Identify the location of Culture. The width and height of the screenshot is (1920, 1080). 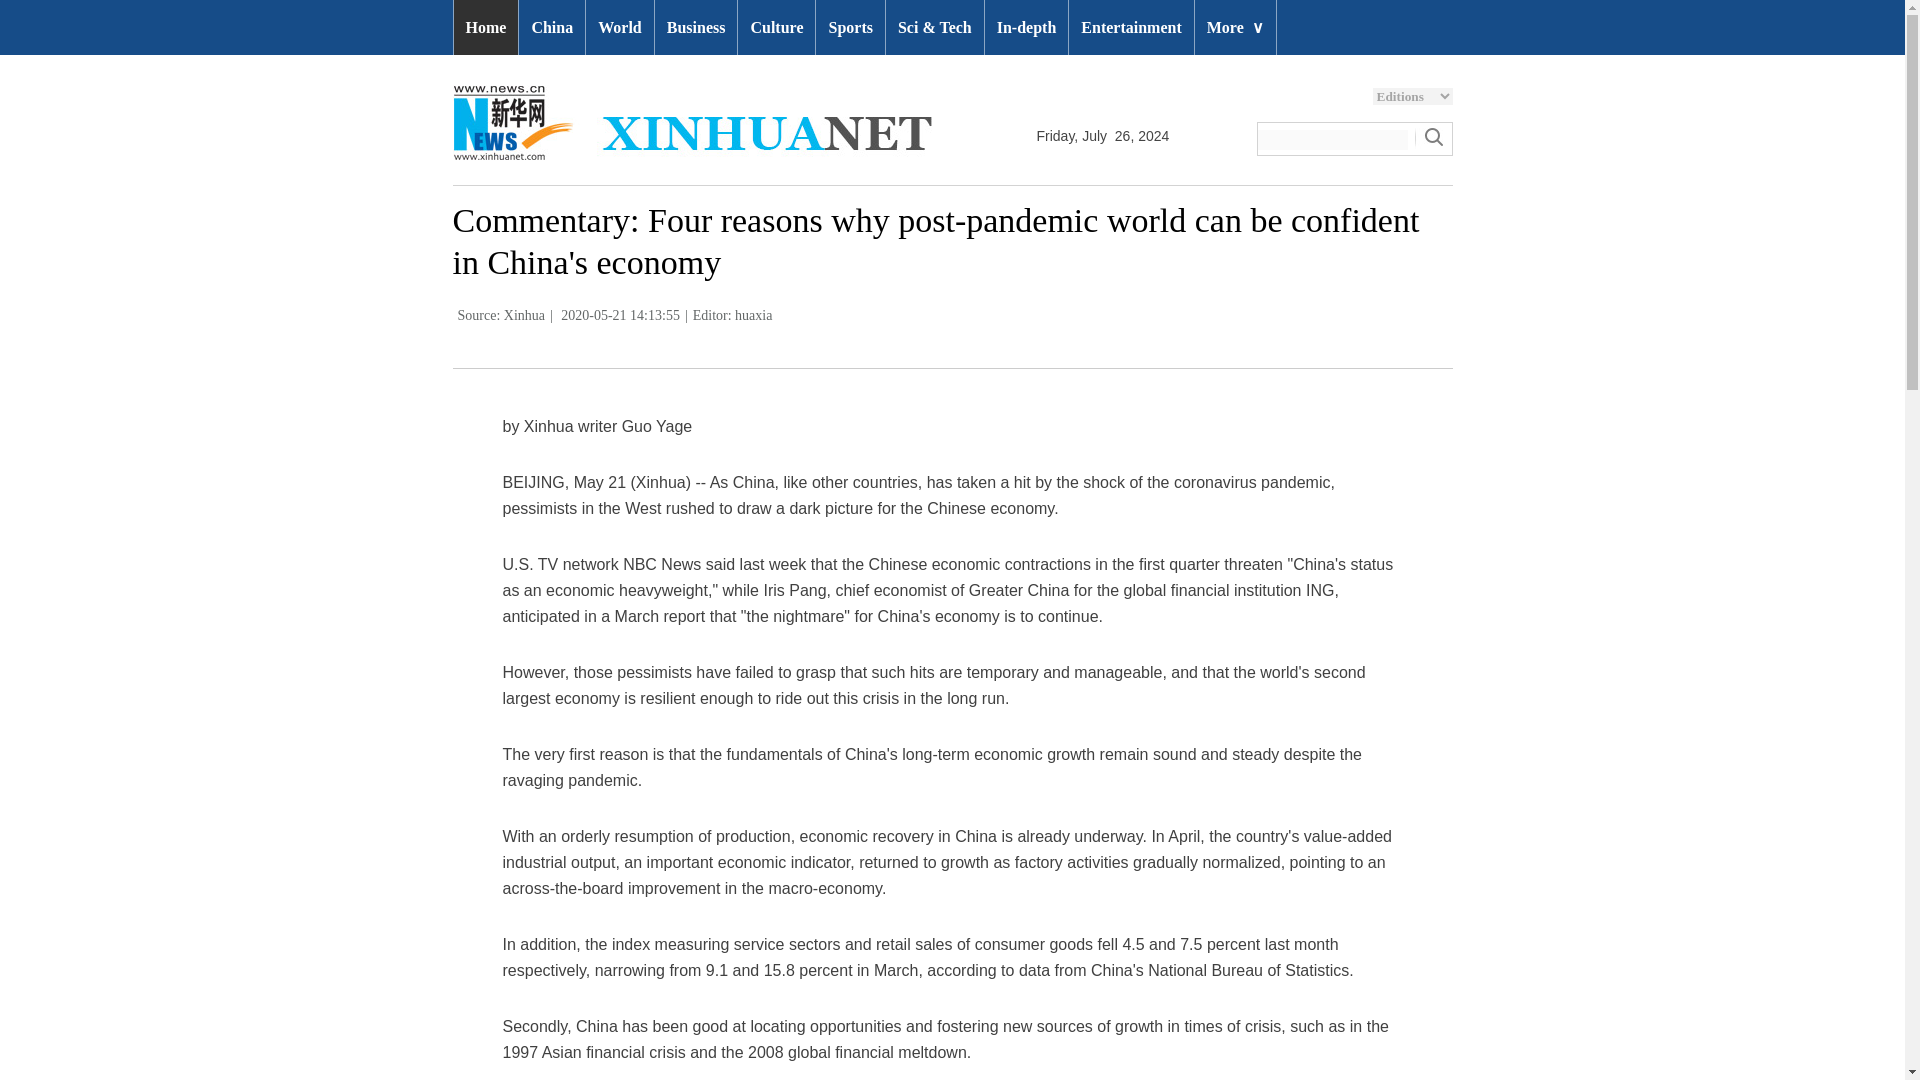
(776, 28).